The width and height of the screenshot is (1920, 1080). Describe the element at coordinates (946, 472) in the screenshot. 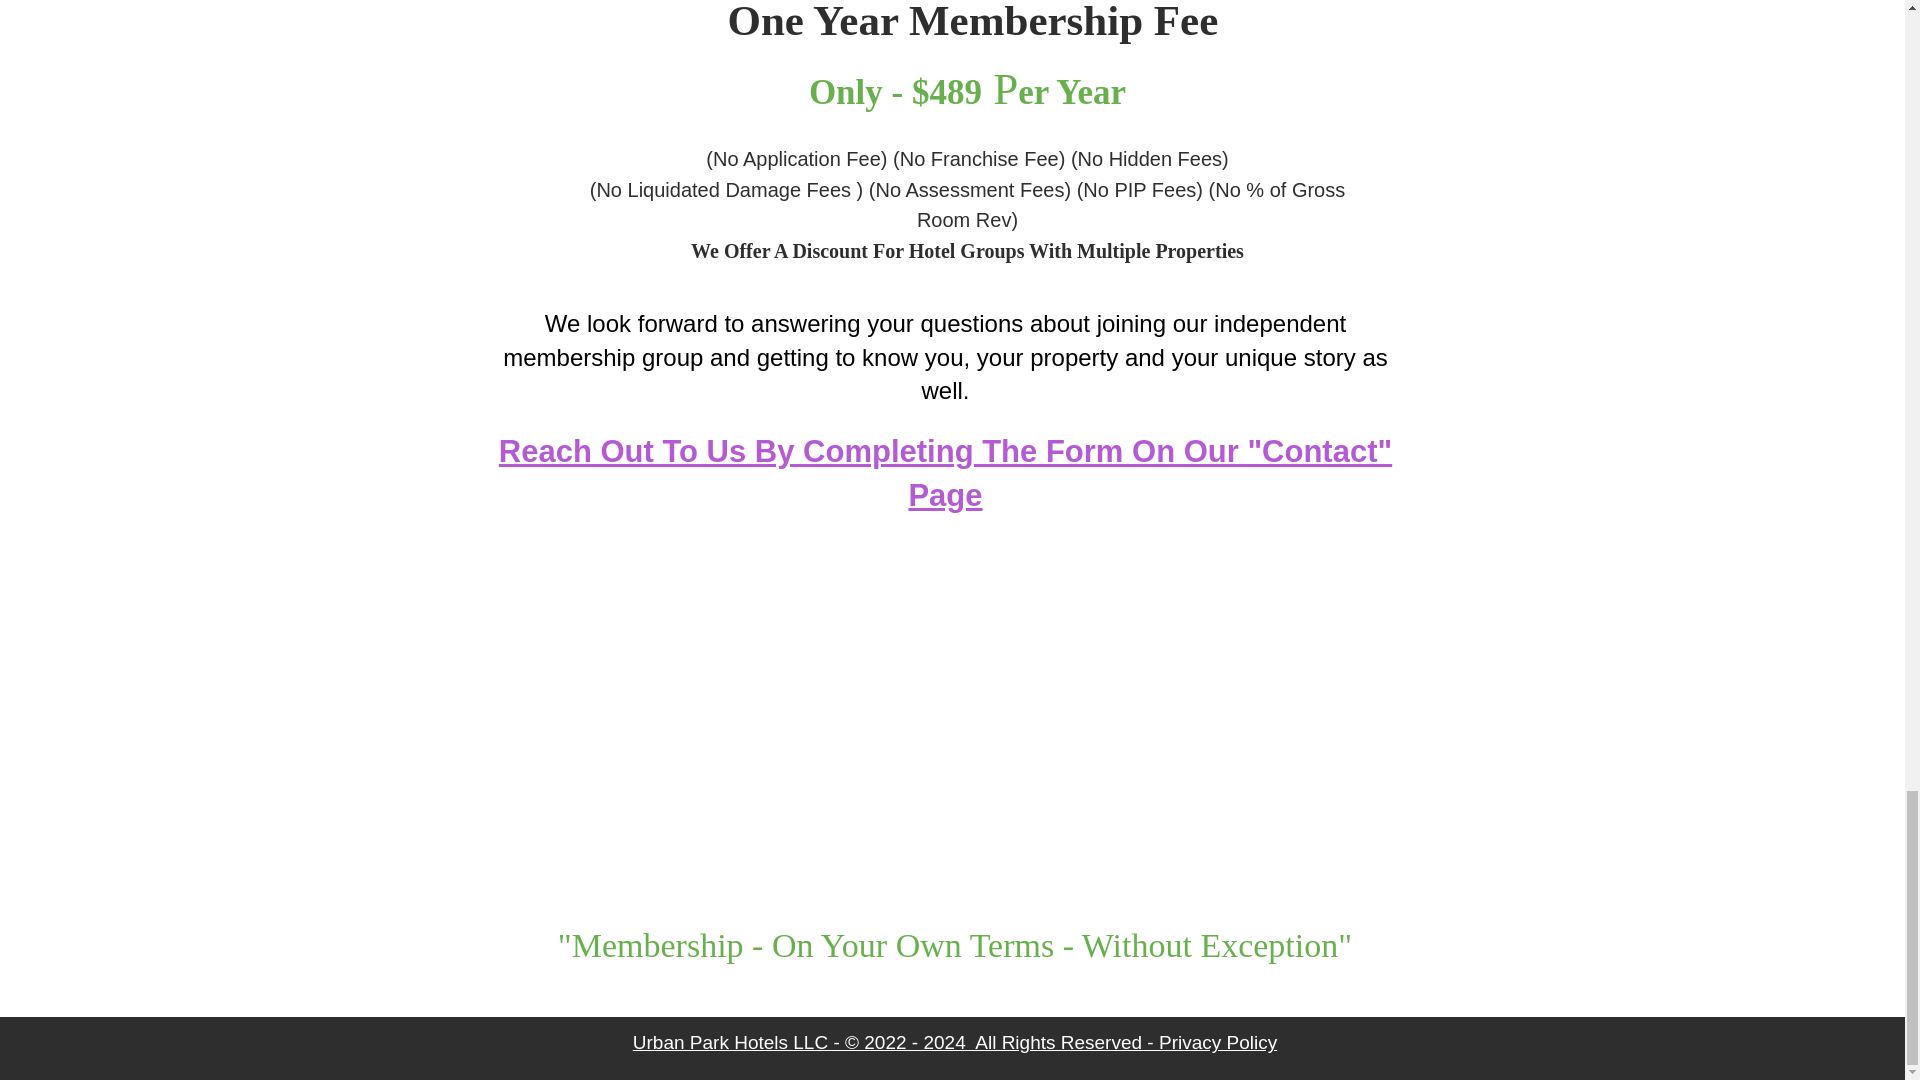

I see `Reach Out To Us By Completing The Form On Our "Contact" Page` at that location.